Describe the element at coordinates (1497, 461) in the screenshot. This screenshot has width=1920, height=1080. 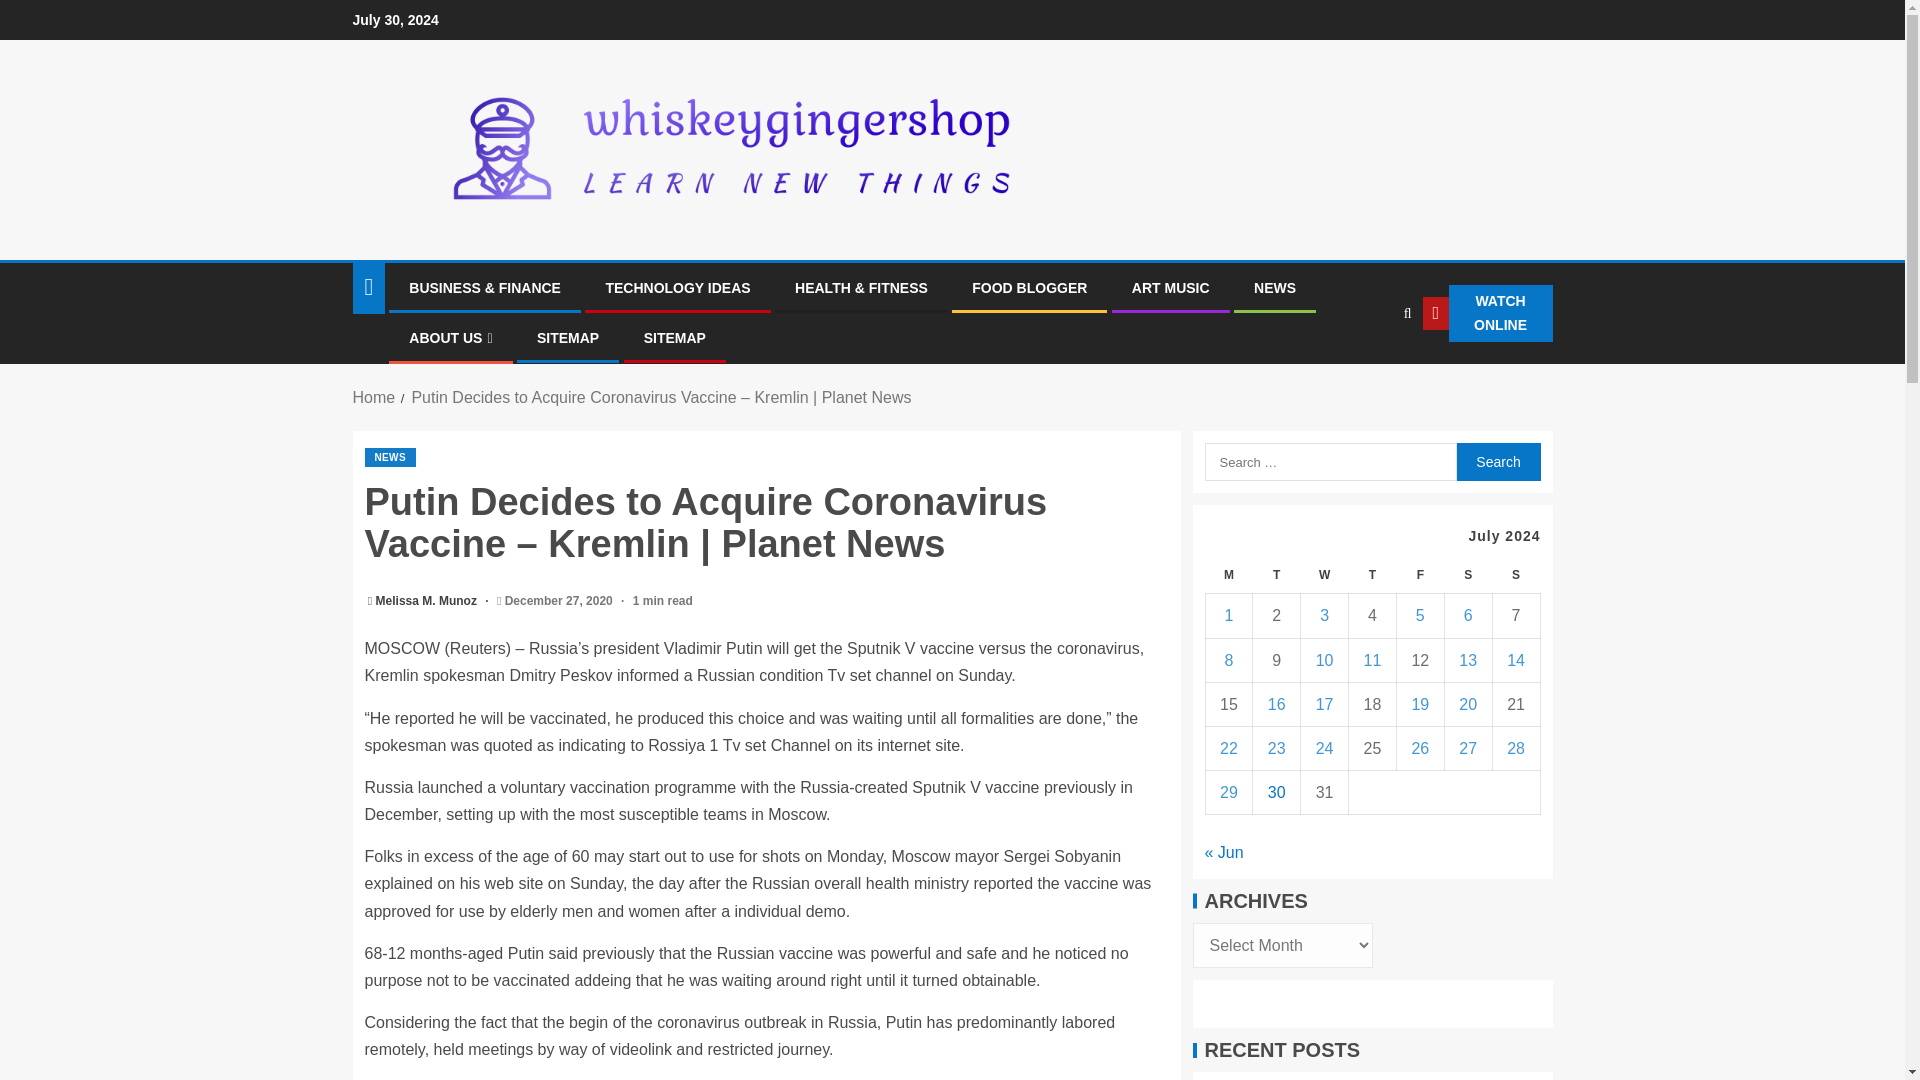
I see `Search` at that location.